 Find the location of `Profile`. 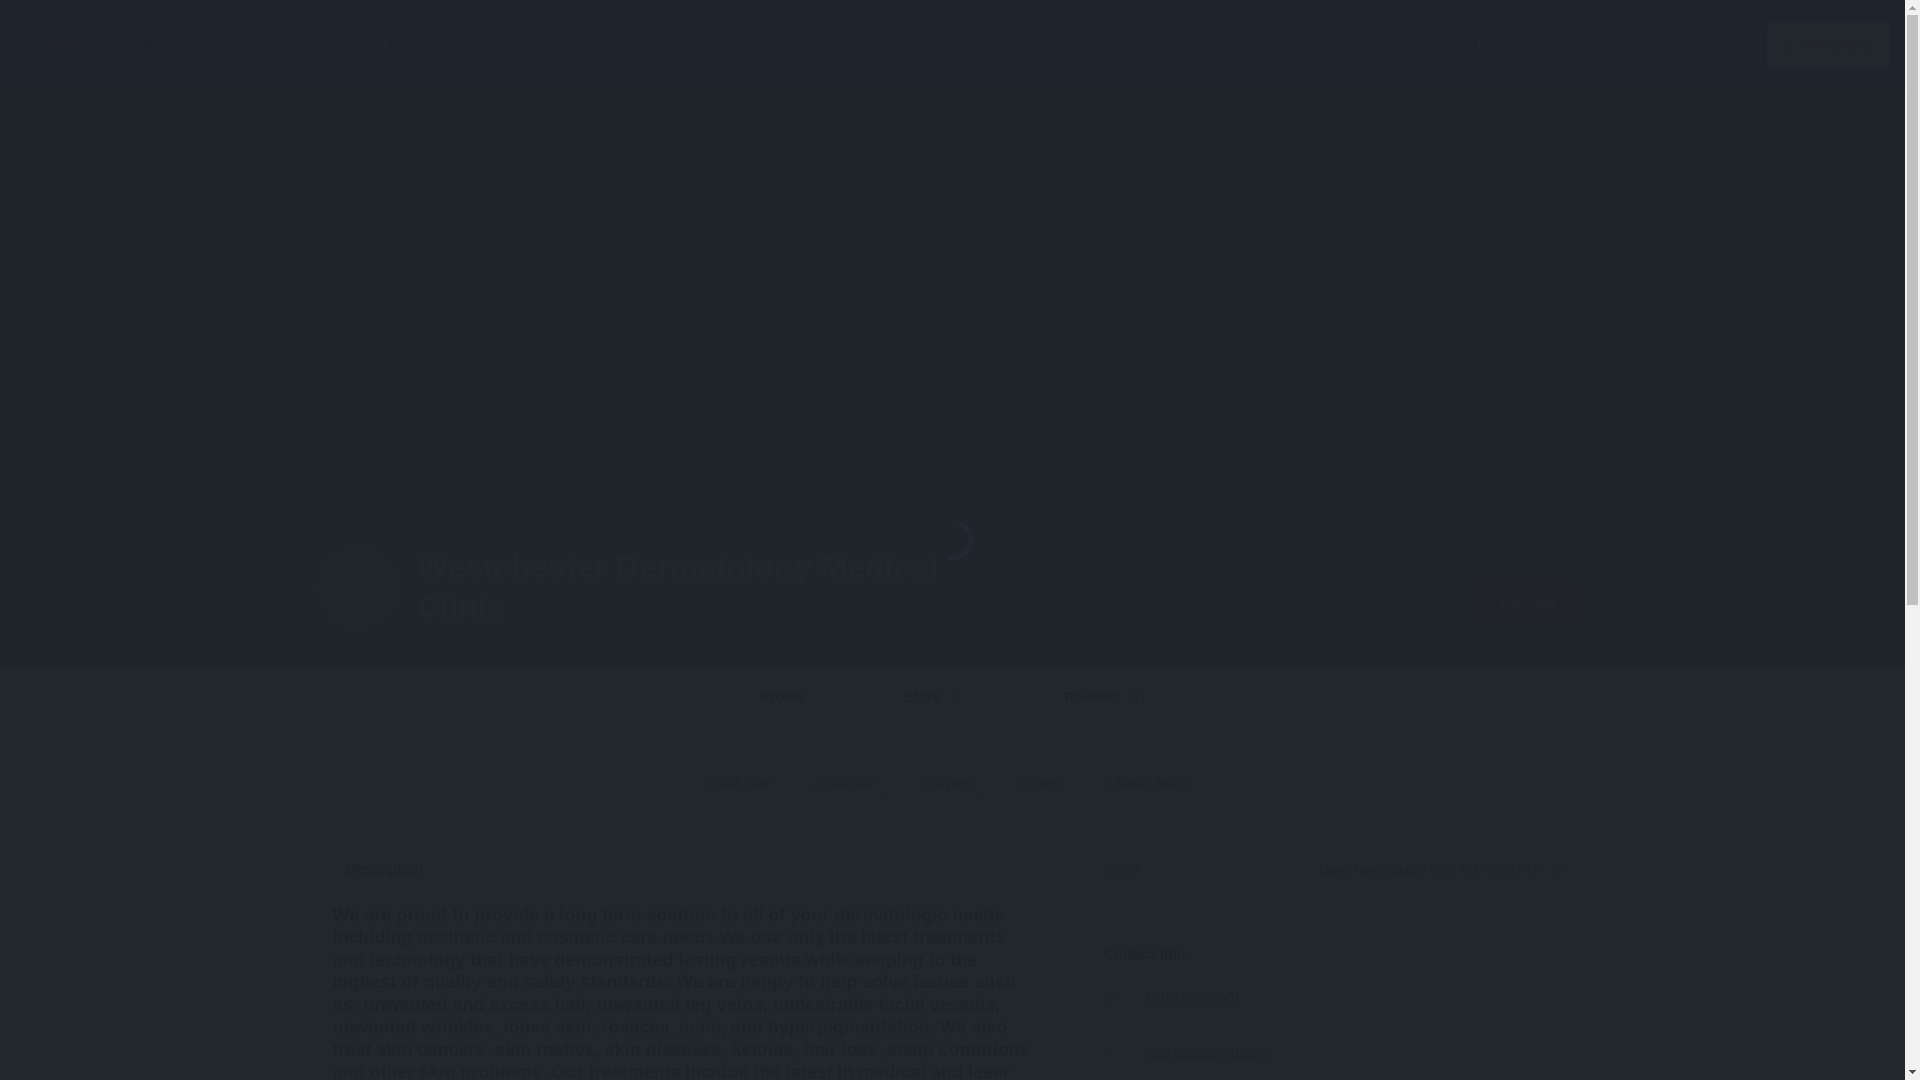

Profile is located at coordinates (782, 698).